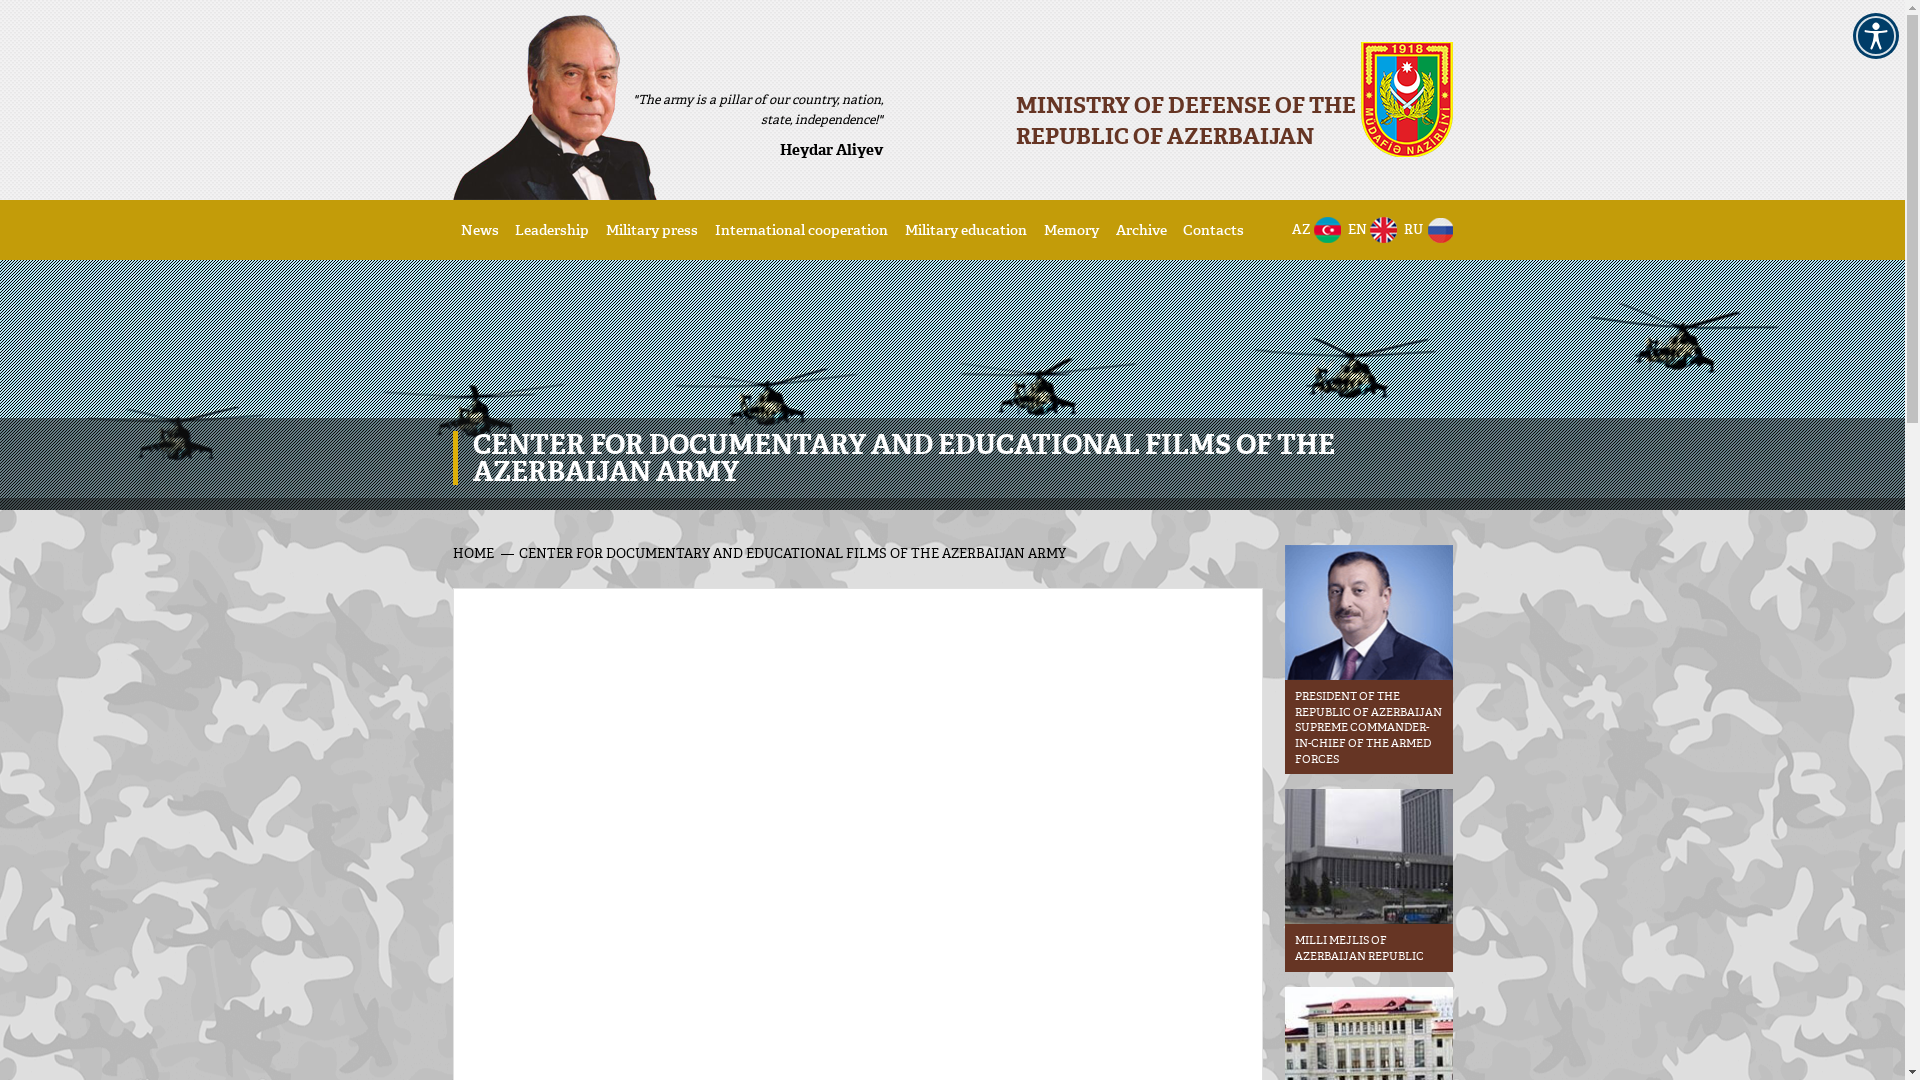 The height and width of the screenshot is (1080, 1920). What do you see at coordinates (552, 230) in the screenshot?
I see `Leadership` at bounding box center [552, 230].